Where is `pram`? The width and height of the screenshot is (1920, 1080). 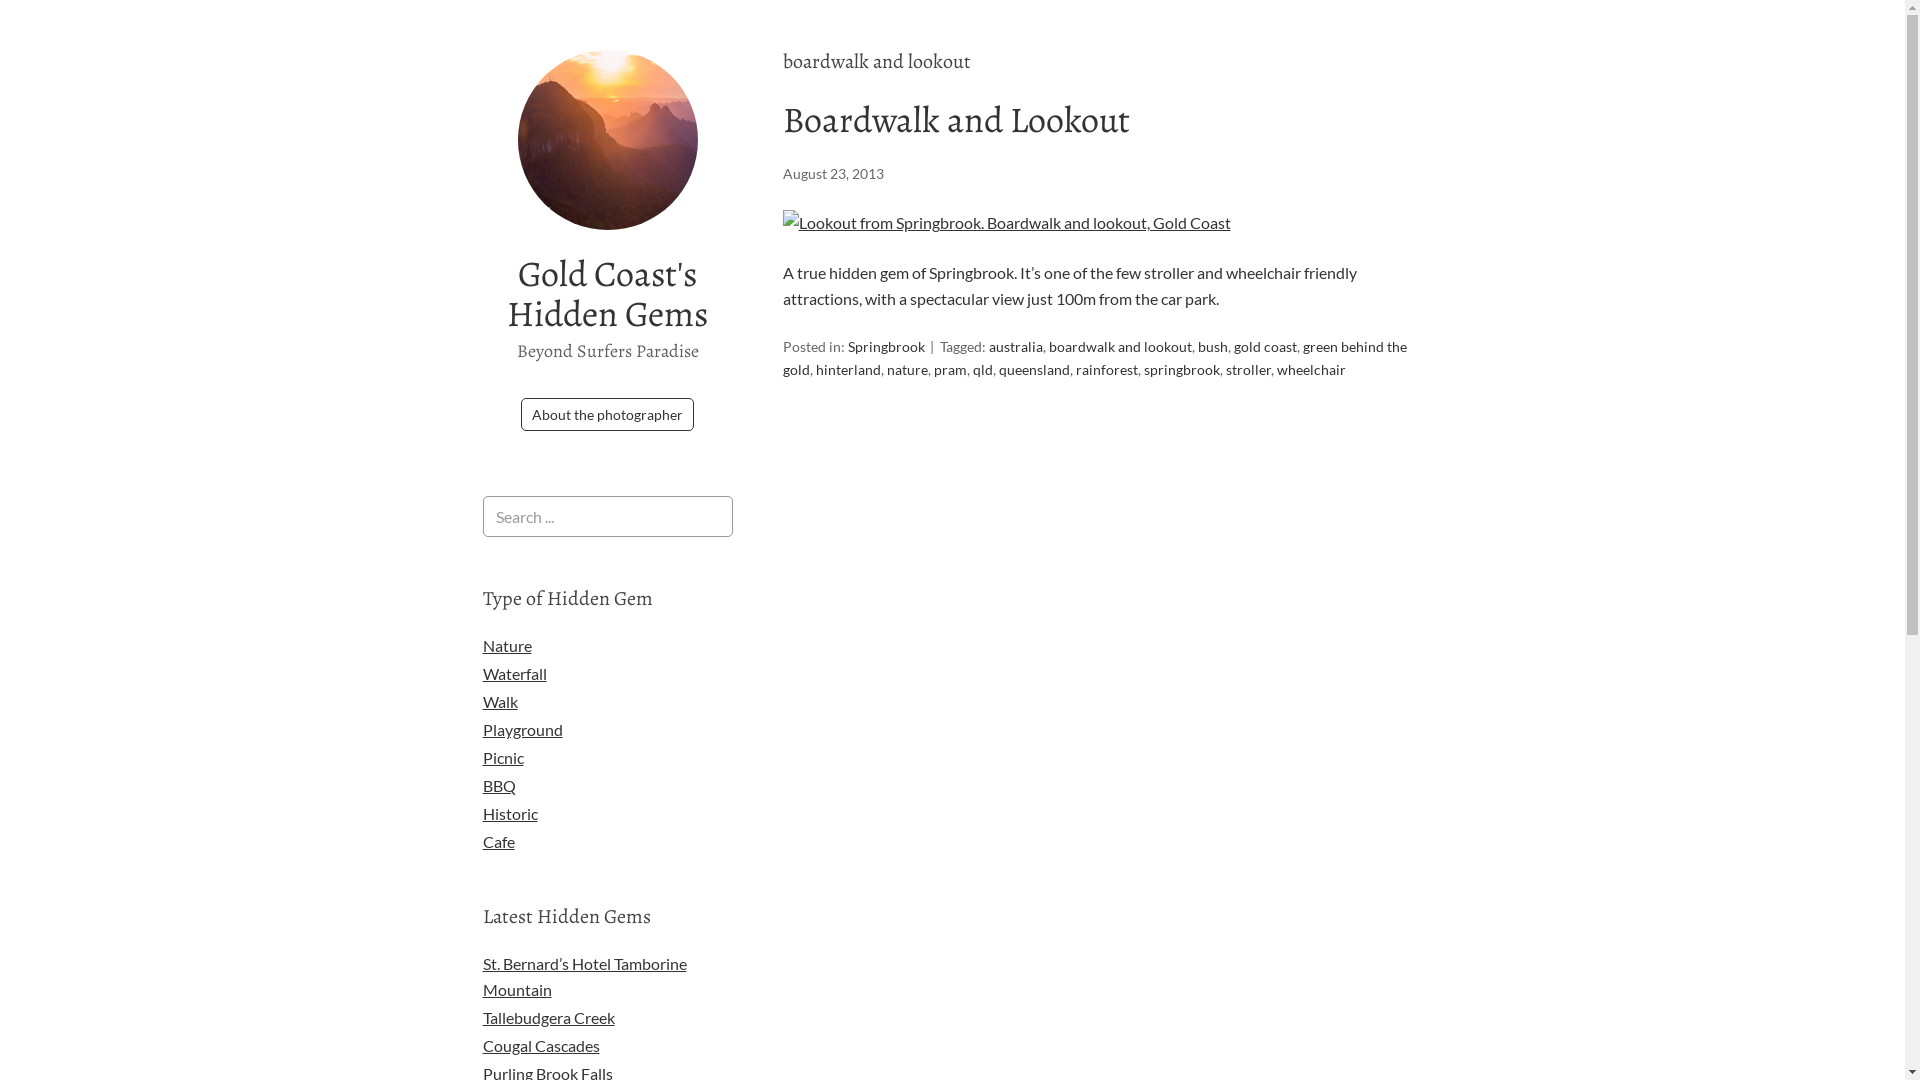
pram is located at coordinates (950, 370).